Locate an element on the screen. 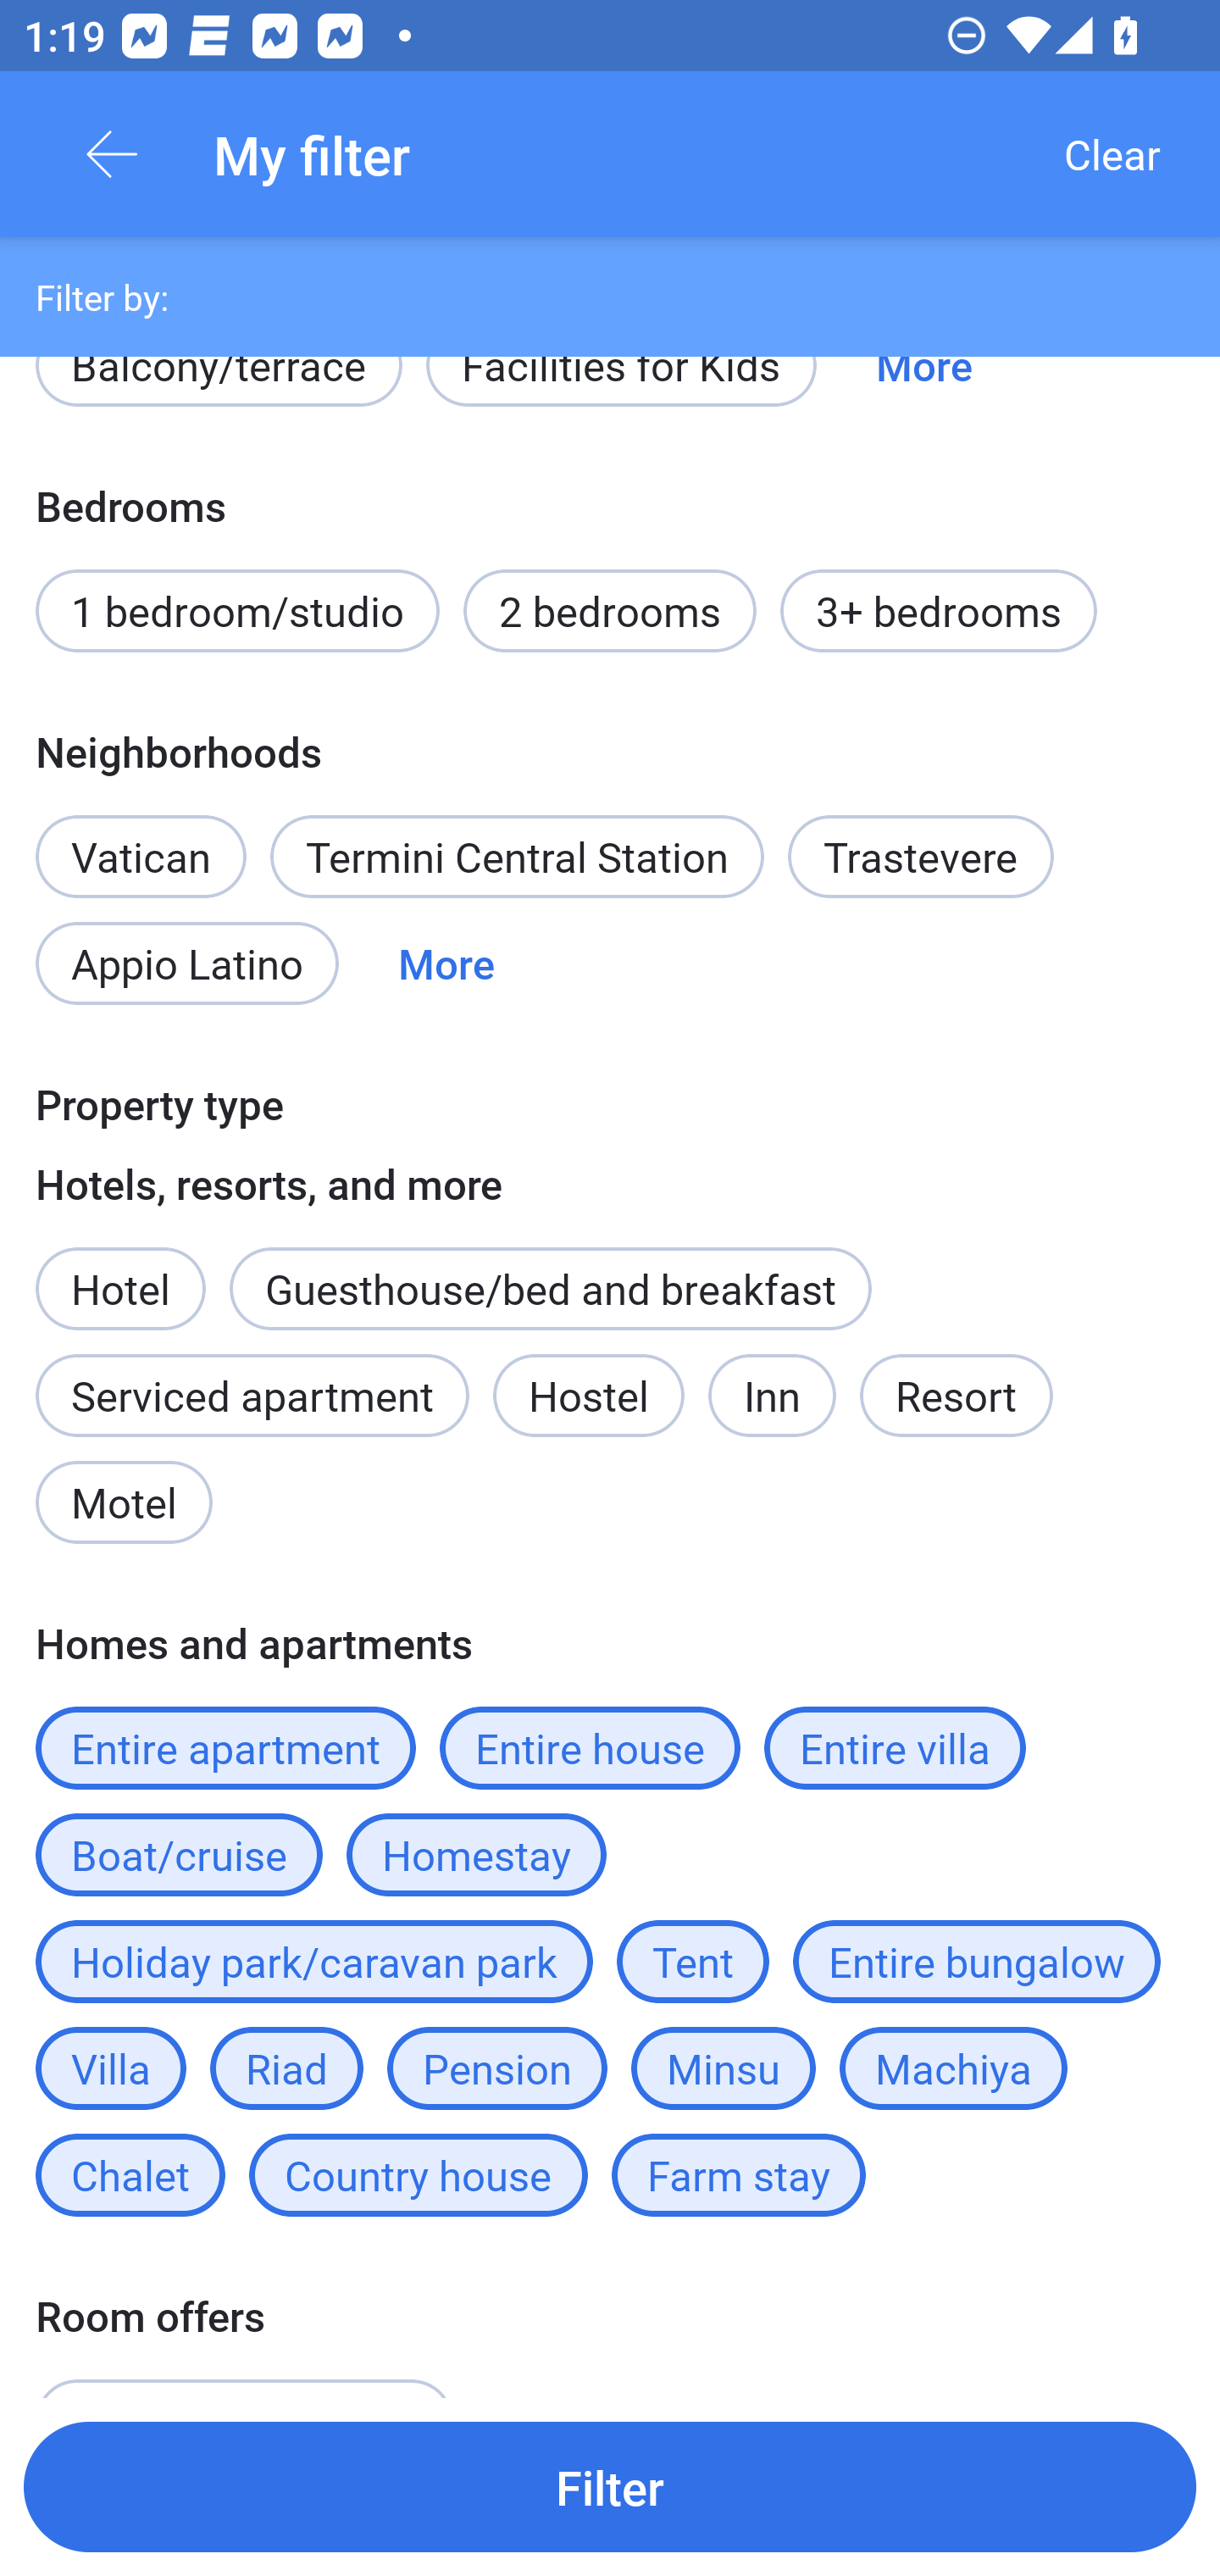 This screenshot has height=2576, width=1220. Filter is located at coordinates (610, 2486).